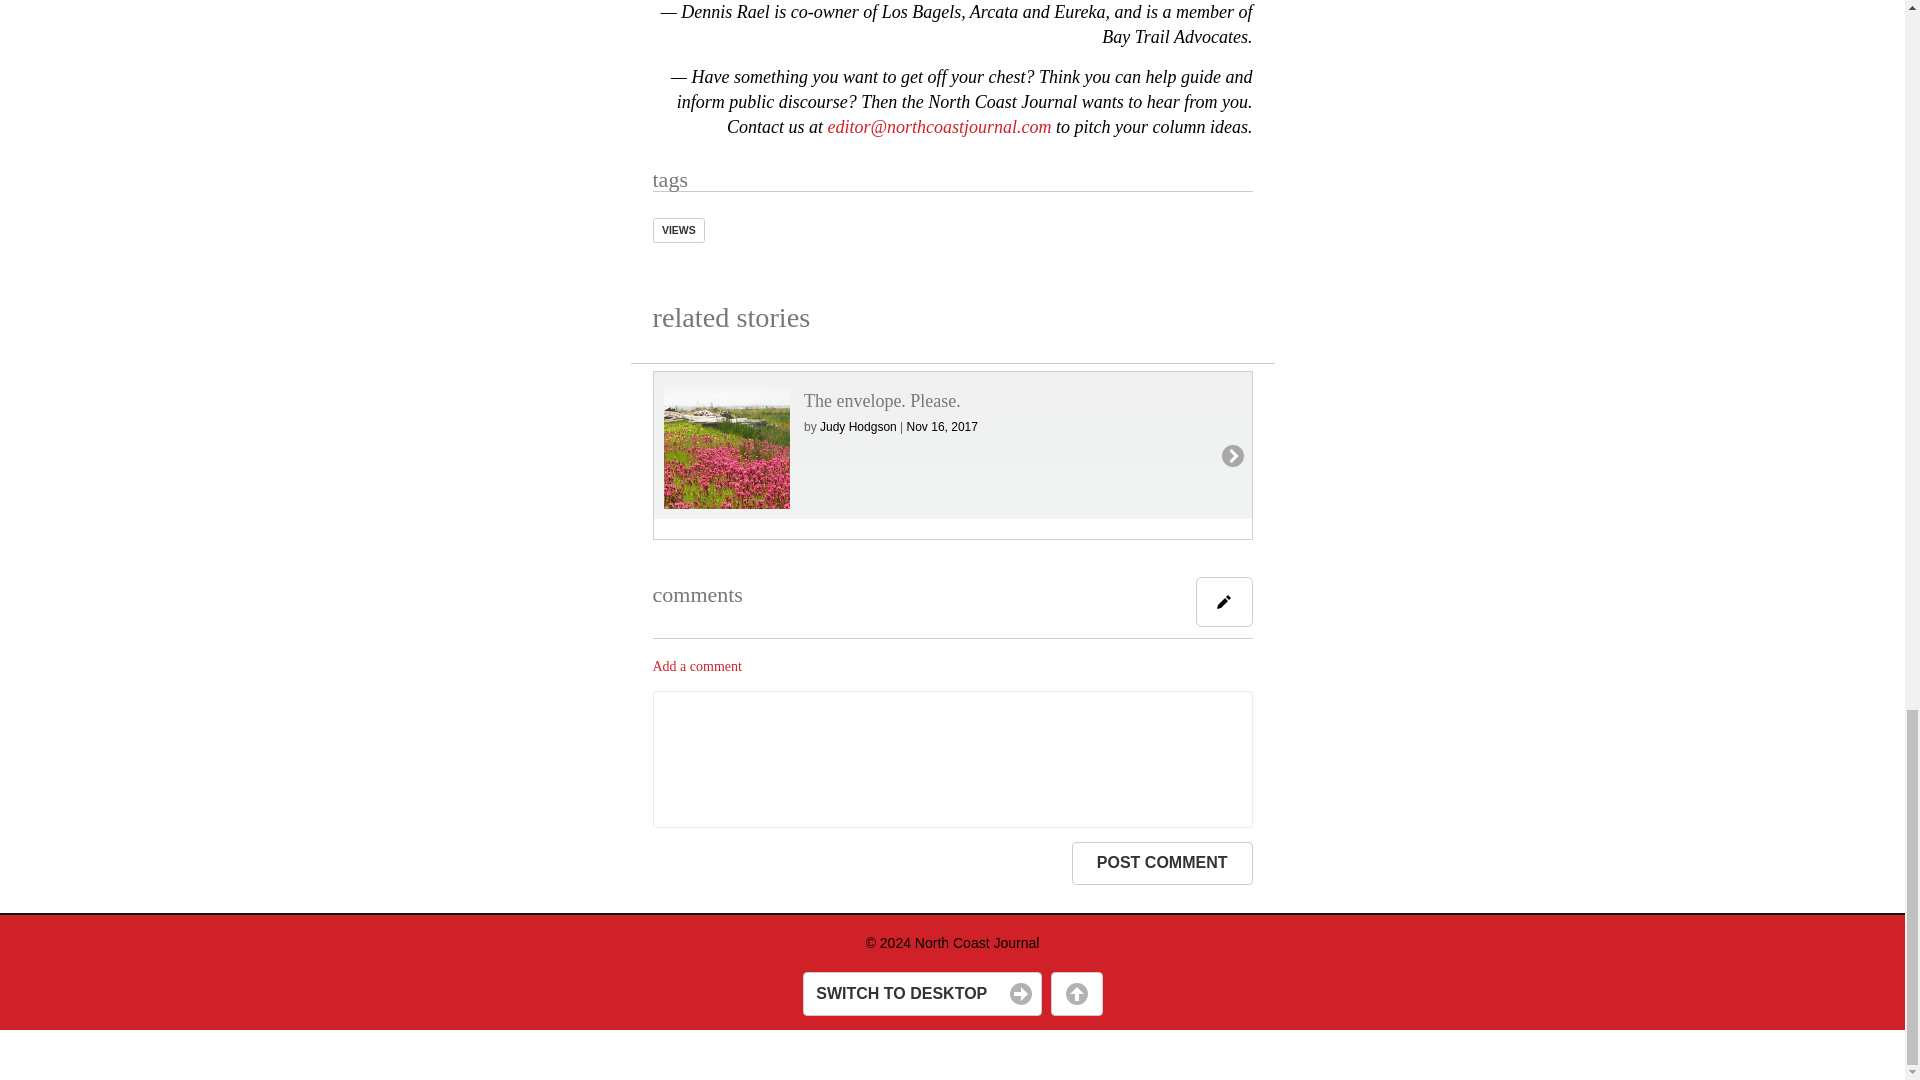 This screenshot has width=1920, height=1080. What do you see at coordinates (1076, 994) in the screenshot?
I see `BACK TO TOP` at bounding box center [1076, 994].